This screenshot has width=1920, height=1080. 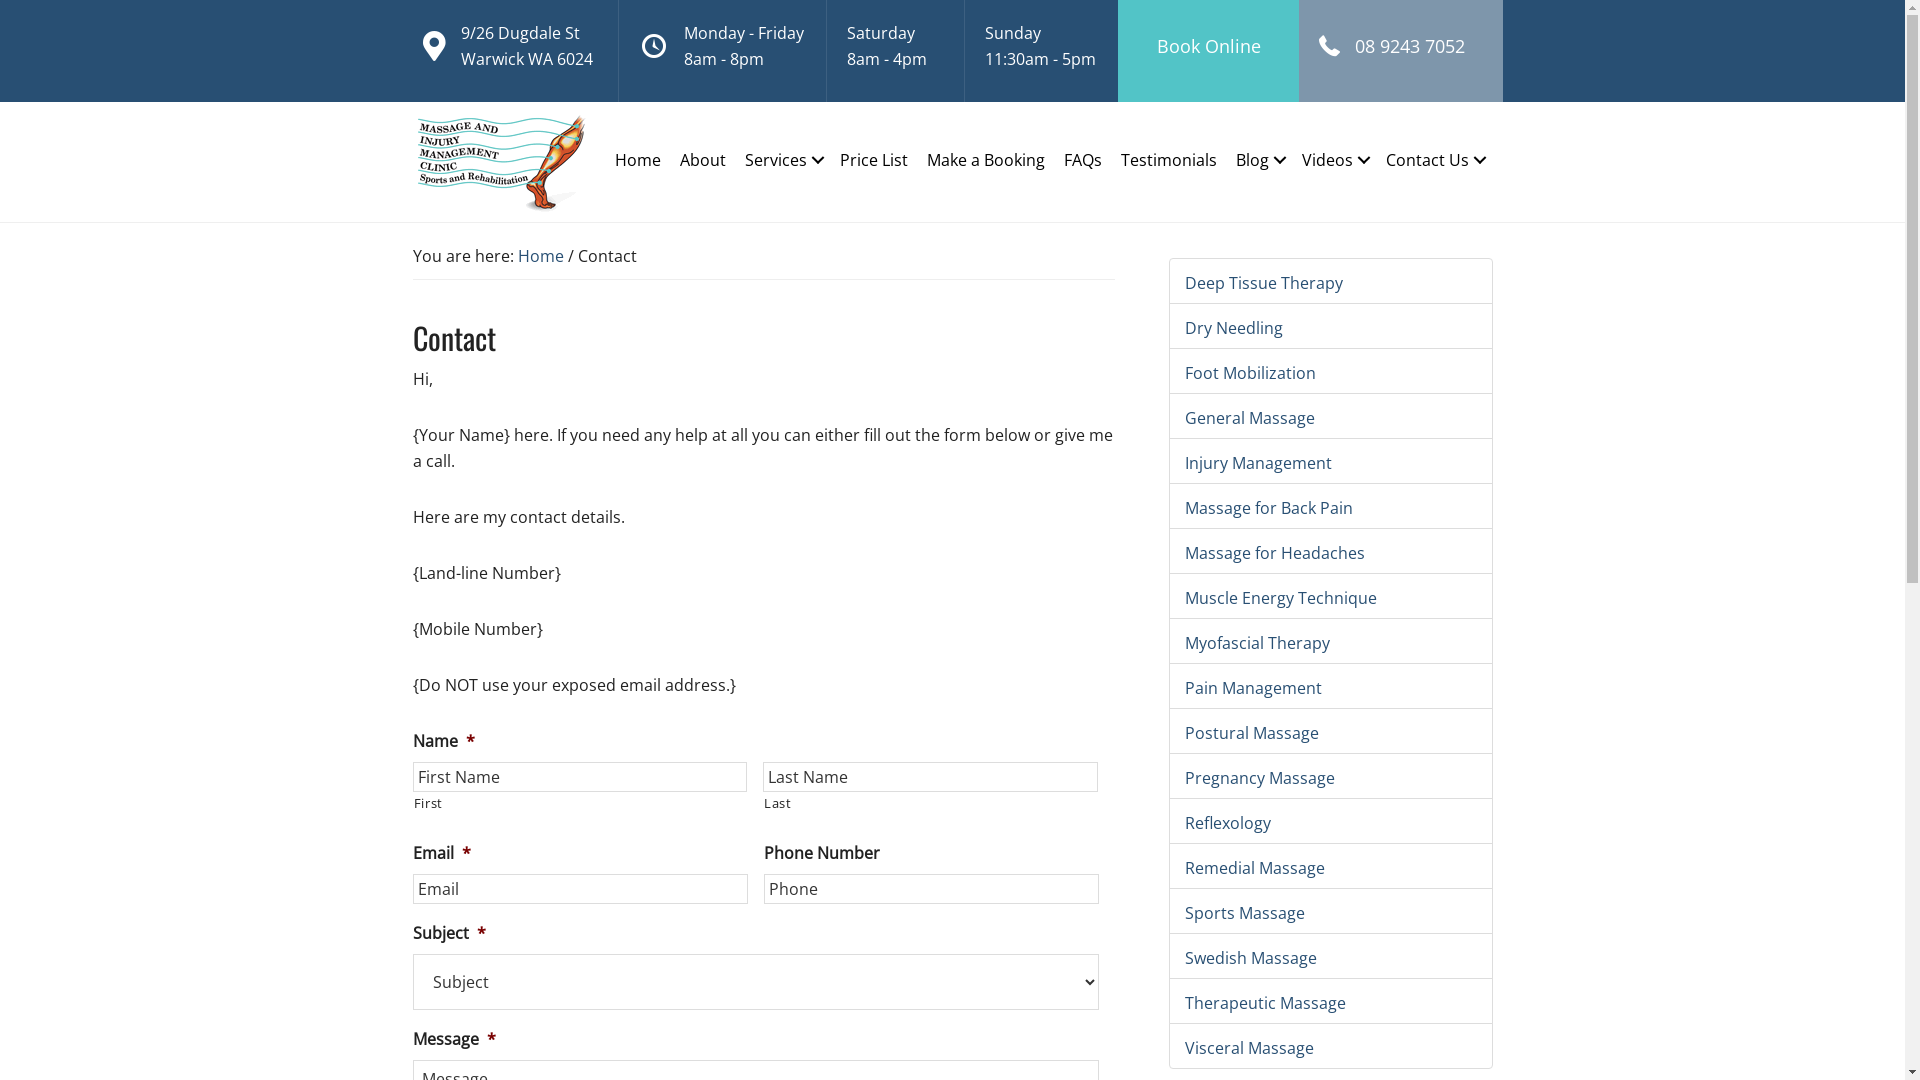 I want to click on Swedish Massage, so click(x=1250, y=958).